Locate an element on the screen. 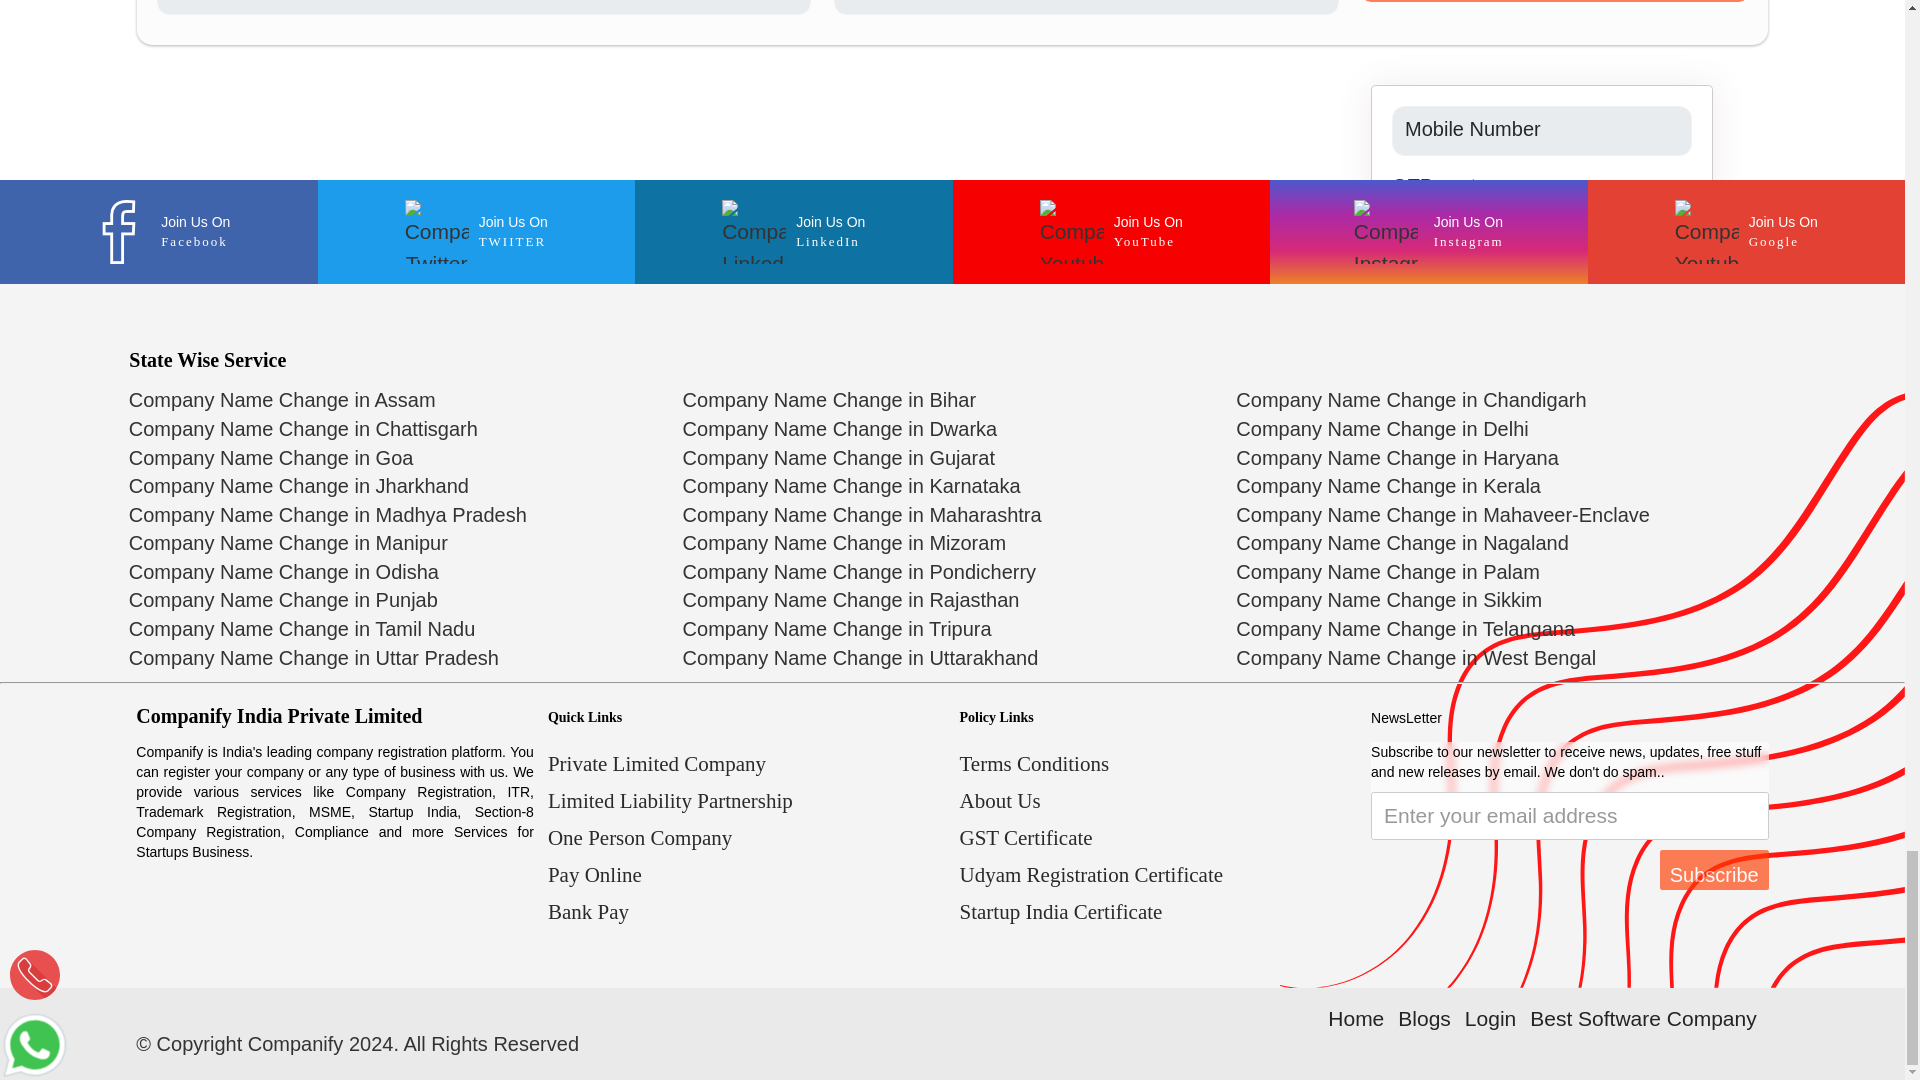 The height and width of the screenshot is (1080, 1920). Facebook is located at coordinates (159, 232).